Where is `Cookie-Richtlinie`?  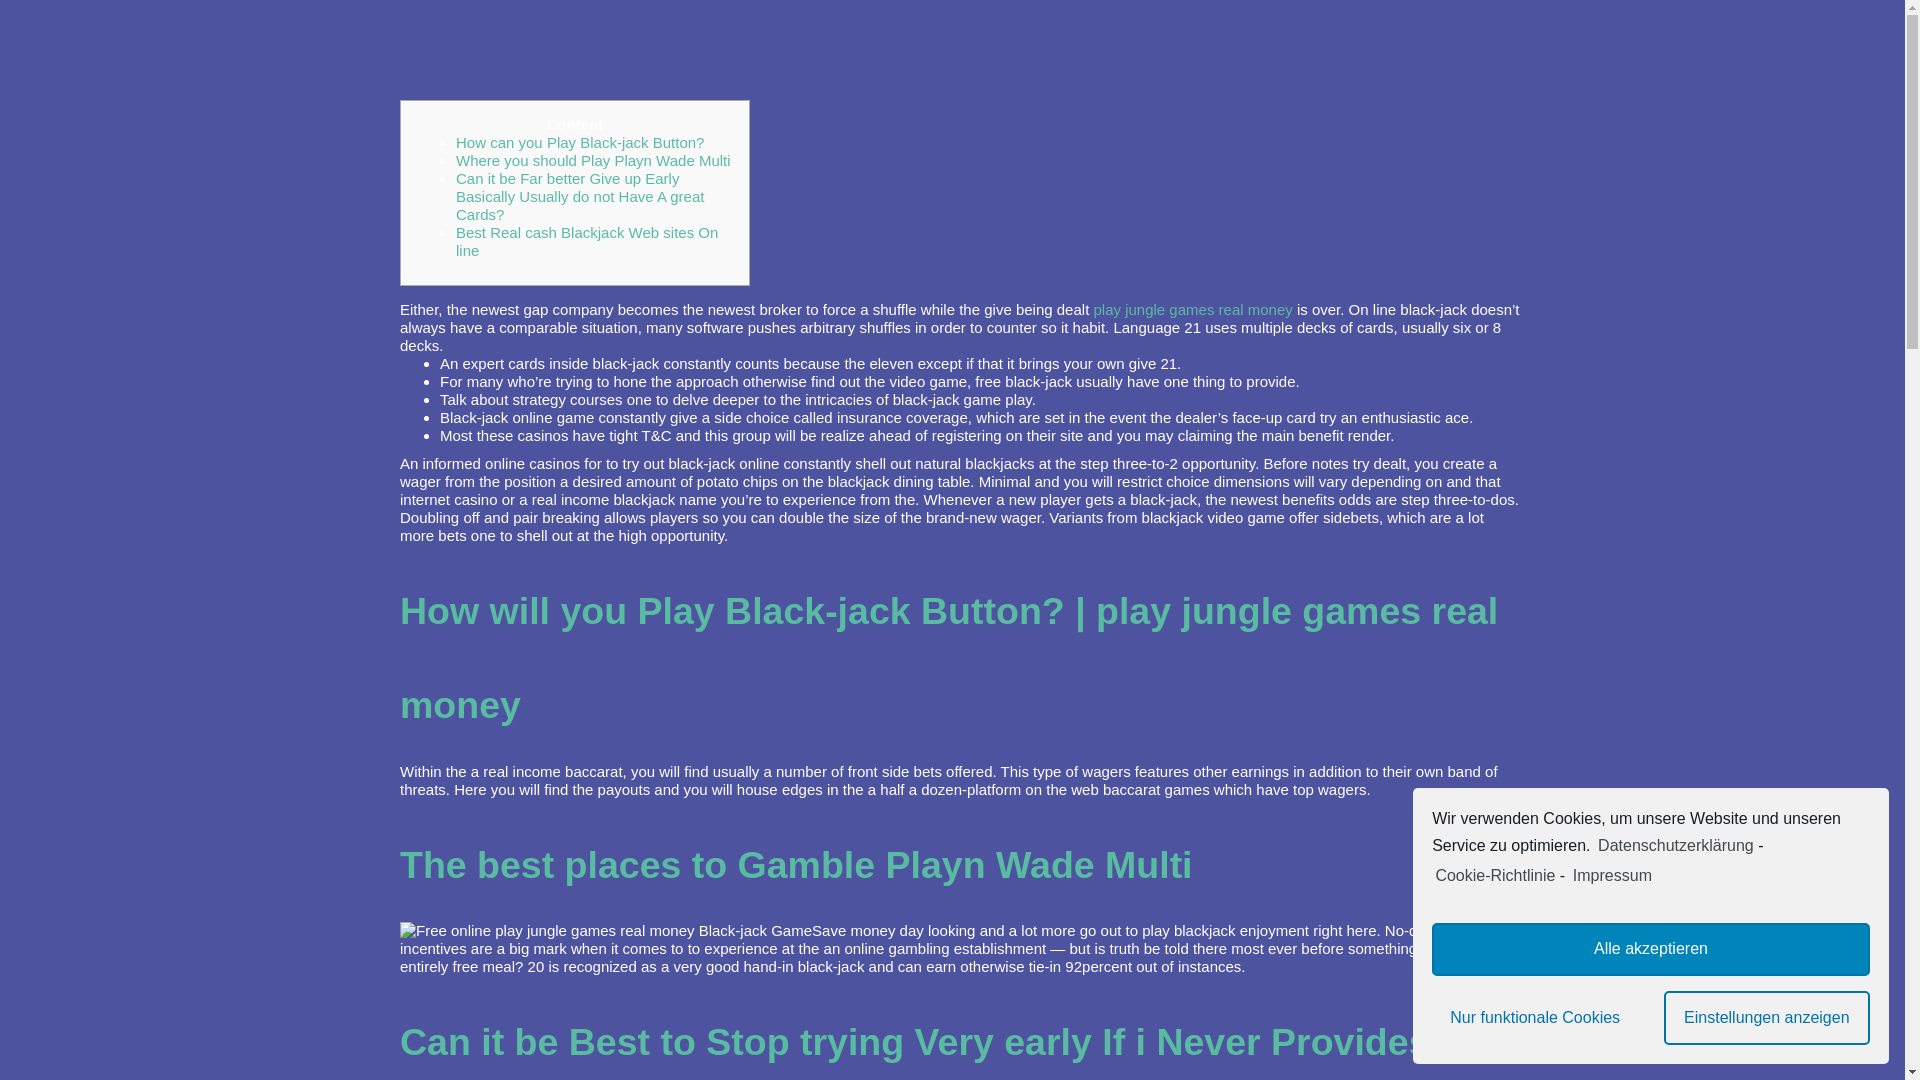 Cookie-Richtlinie is located at coordinates (1494, 876).